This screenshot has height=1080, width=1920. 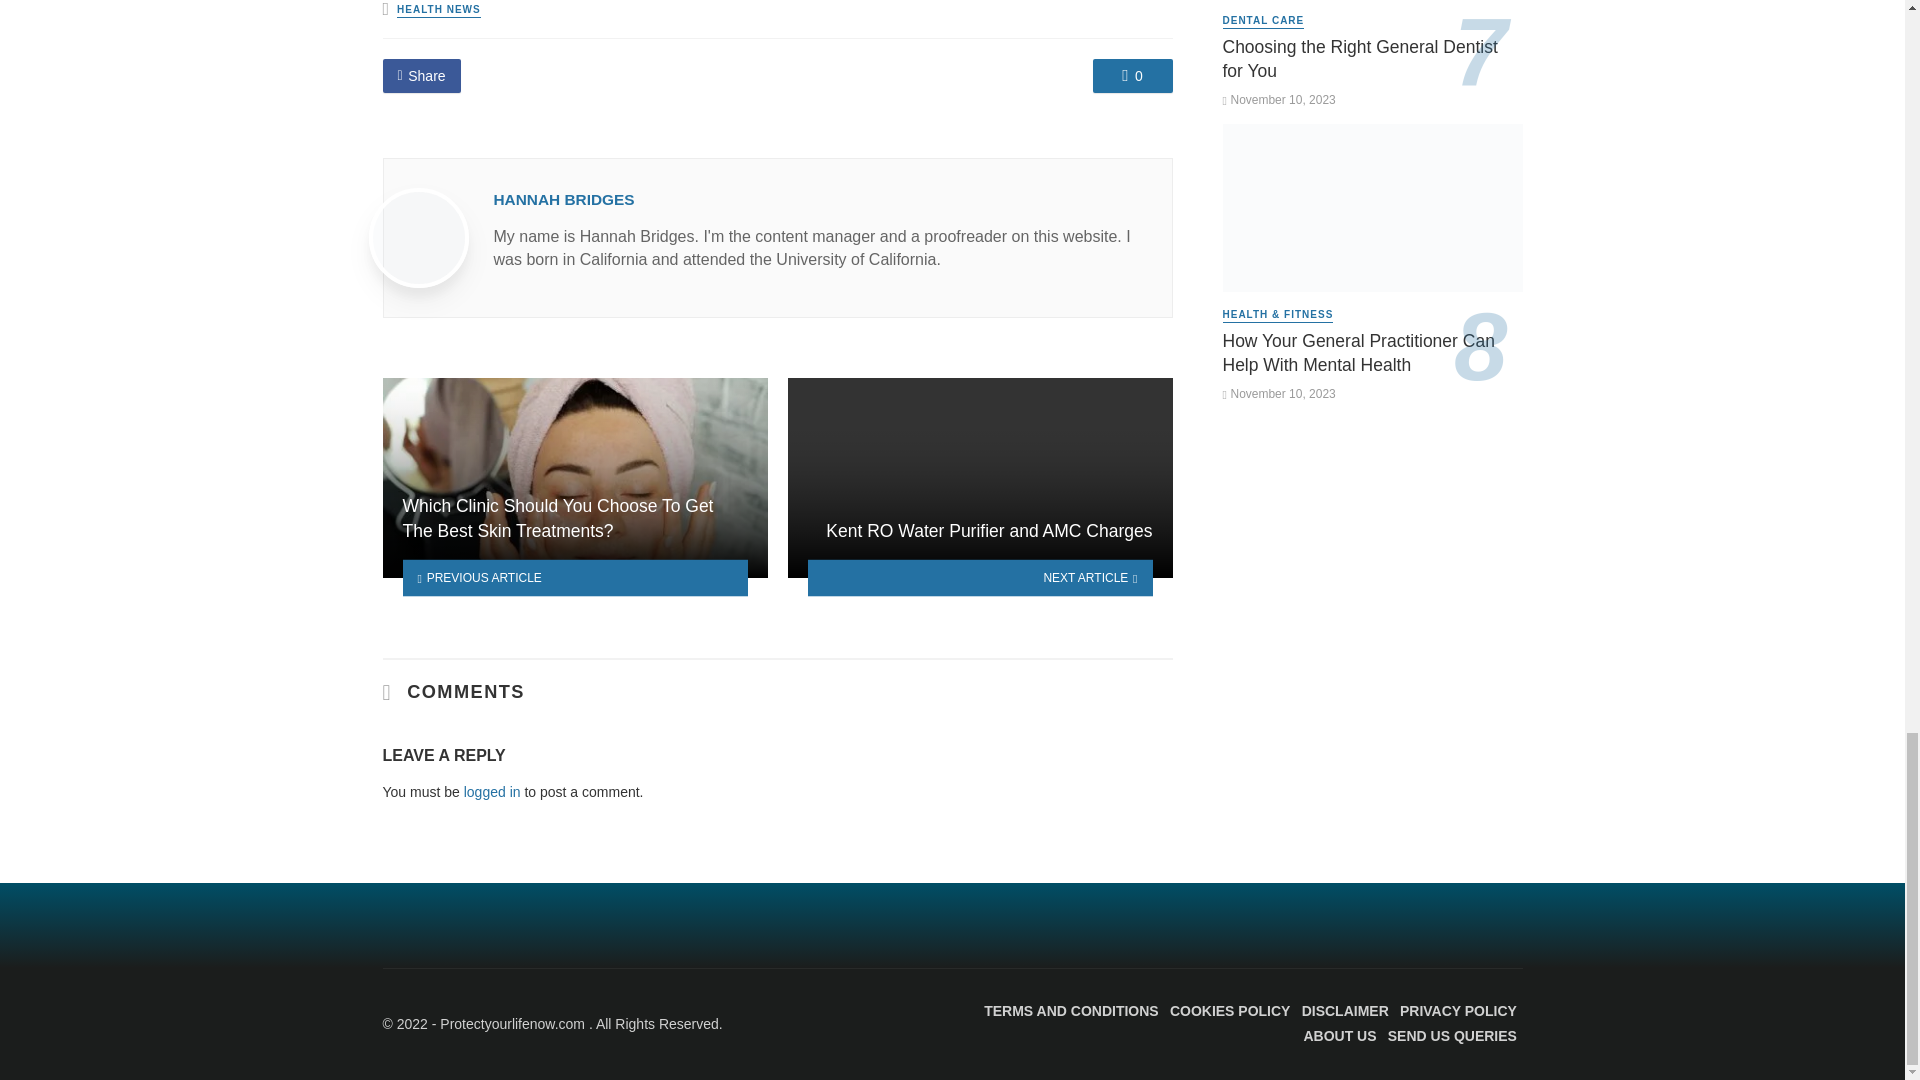 I want to click on Share, so click(x=421, y=76).